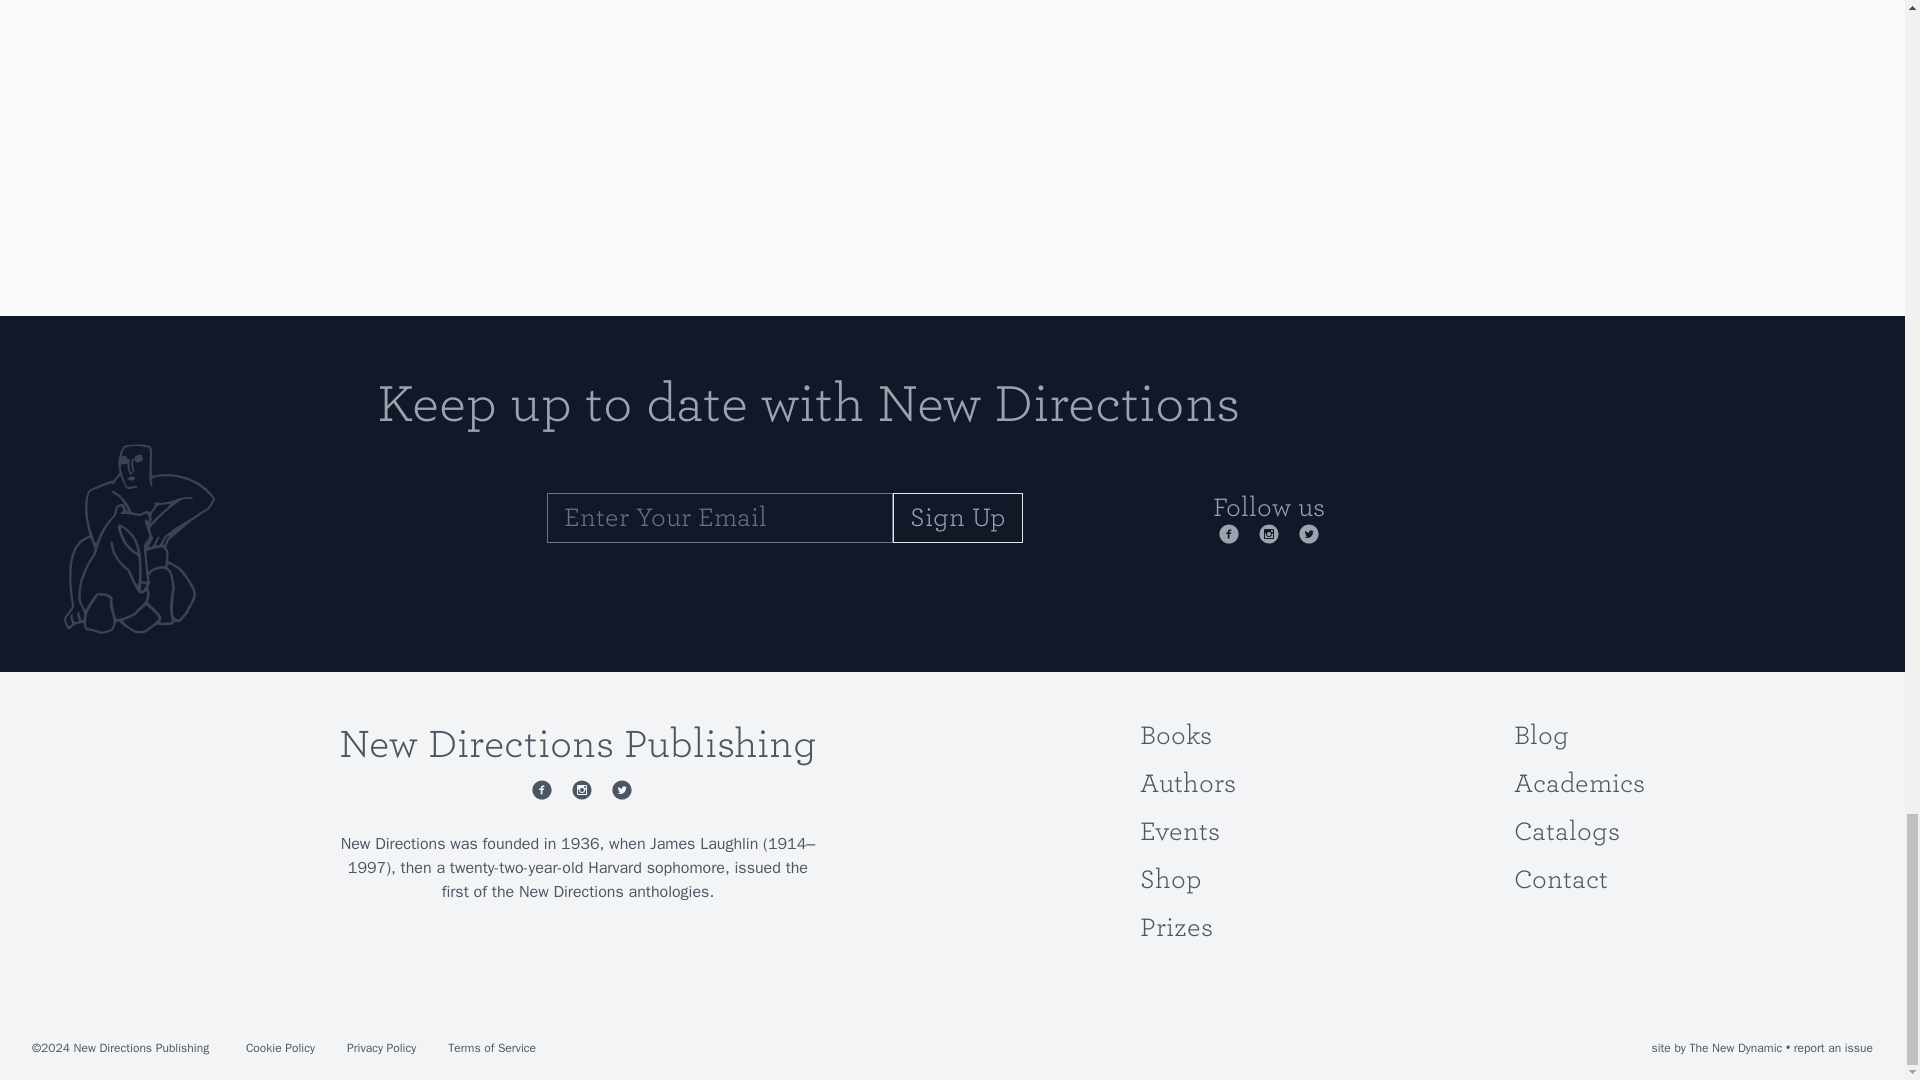 This screenshot has height=1080, width=1920. Describe the element at coordinates (538, 790) in the screenshot. I see `facebook` at that location.